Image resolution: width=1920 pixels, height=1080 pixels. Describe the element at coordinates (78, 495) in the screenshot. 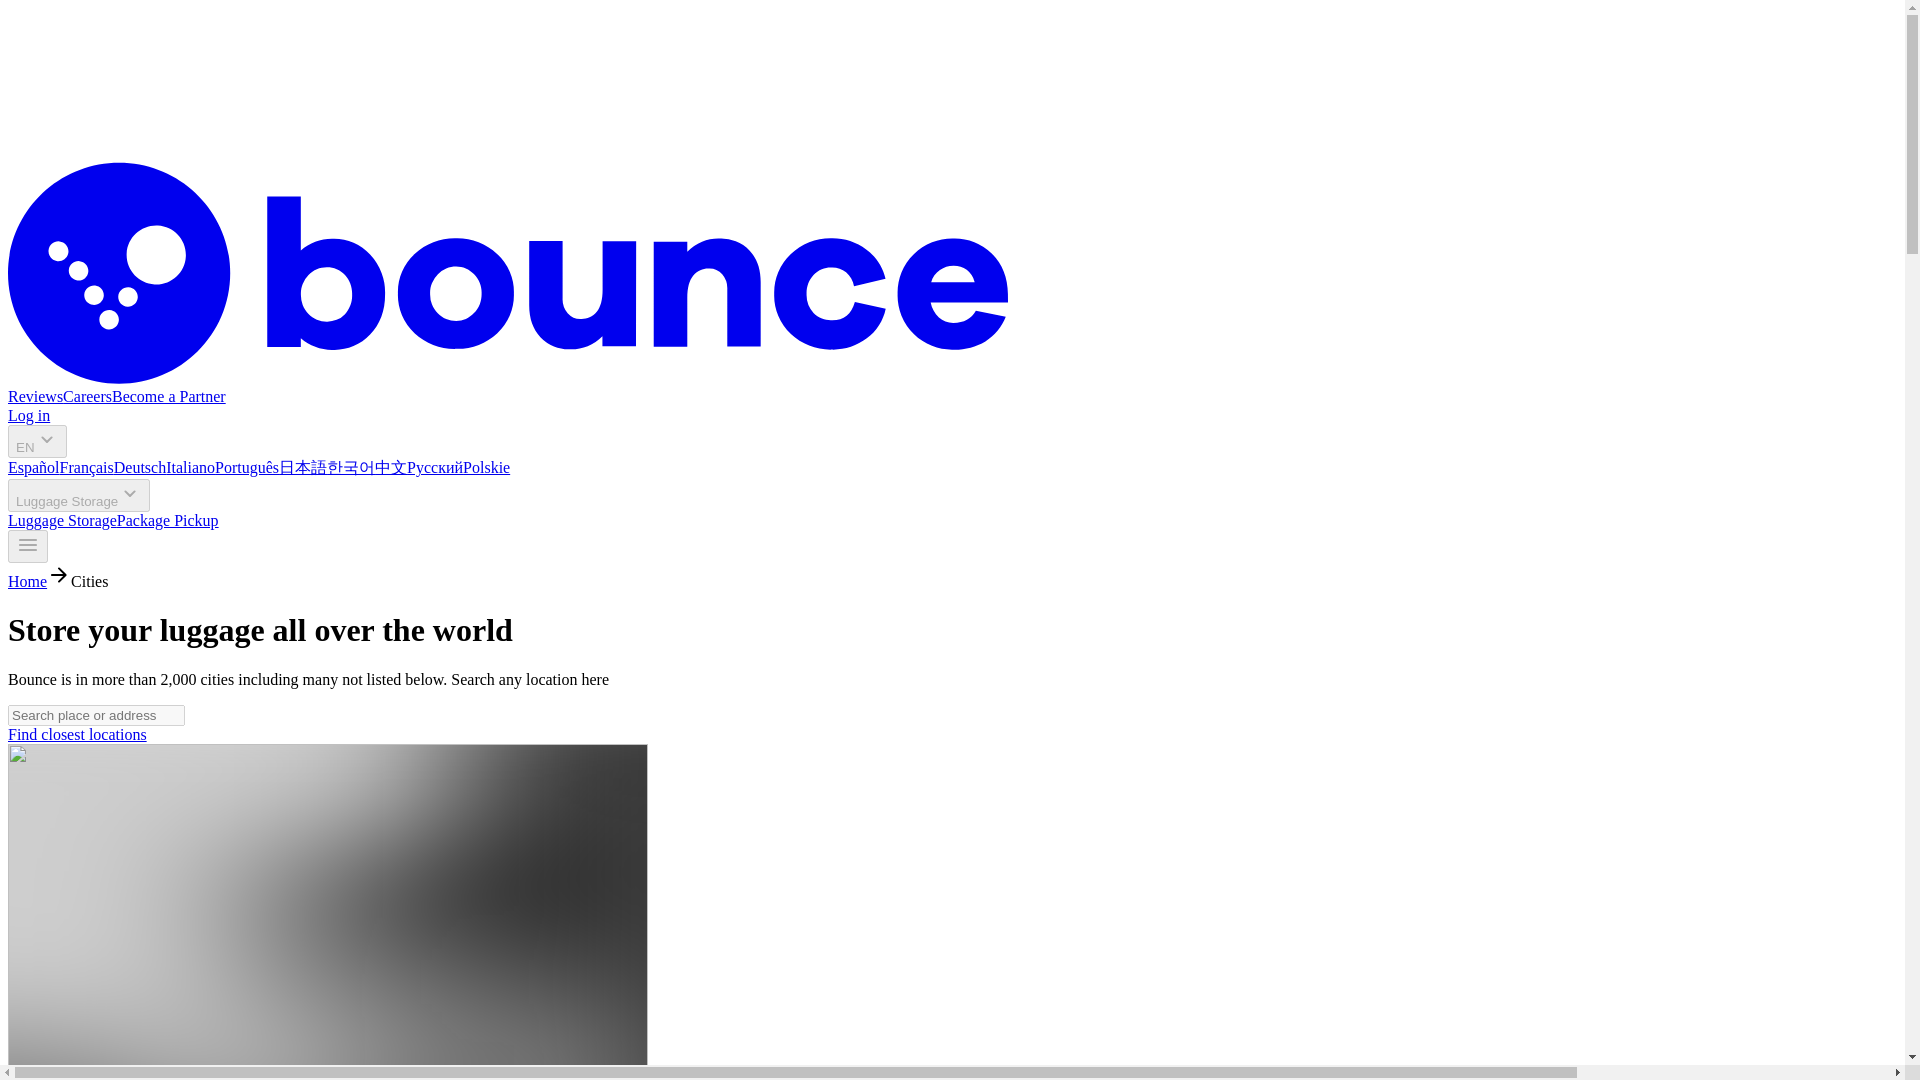

I see `Luggage Storage` at that location.